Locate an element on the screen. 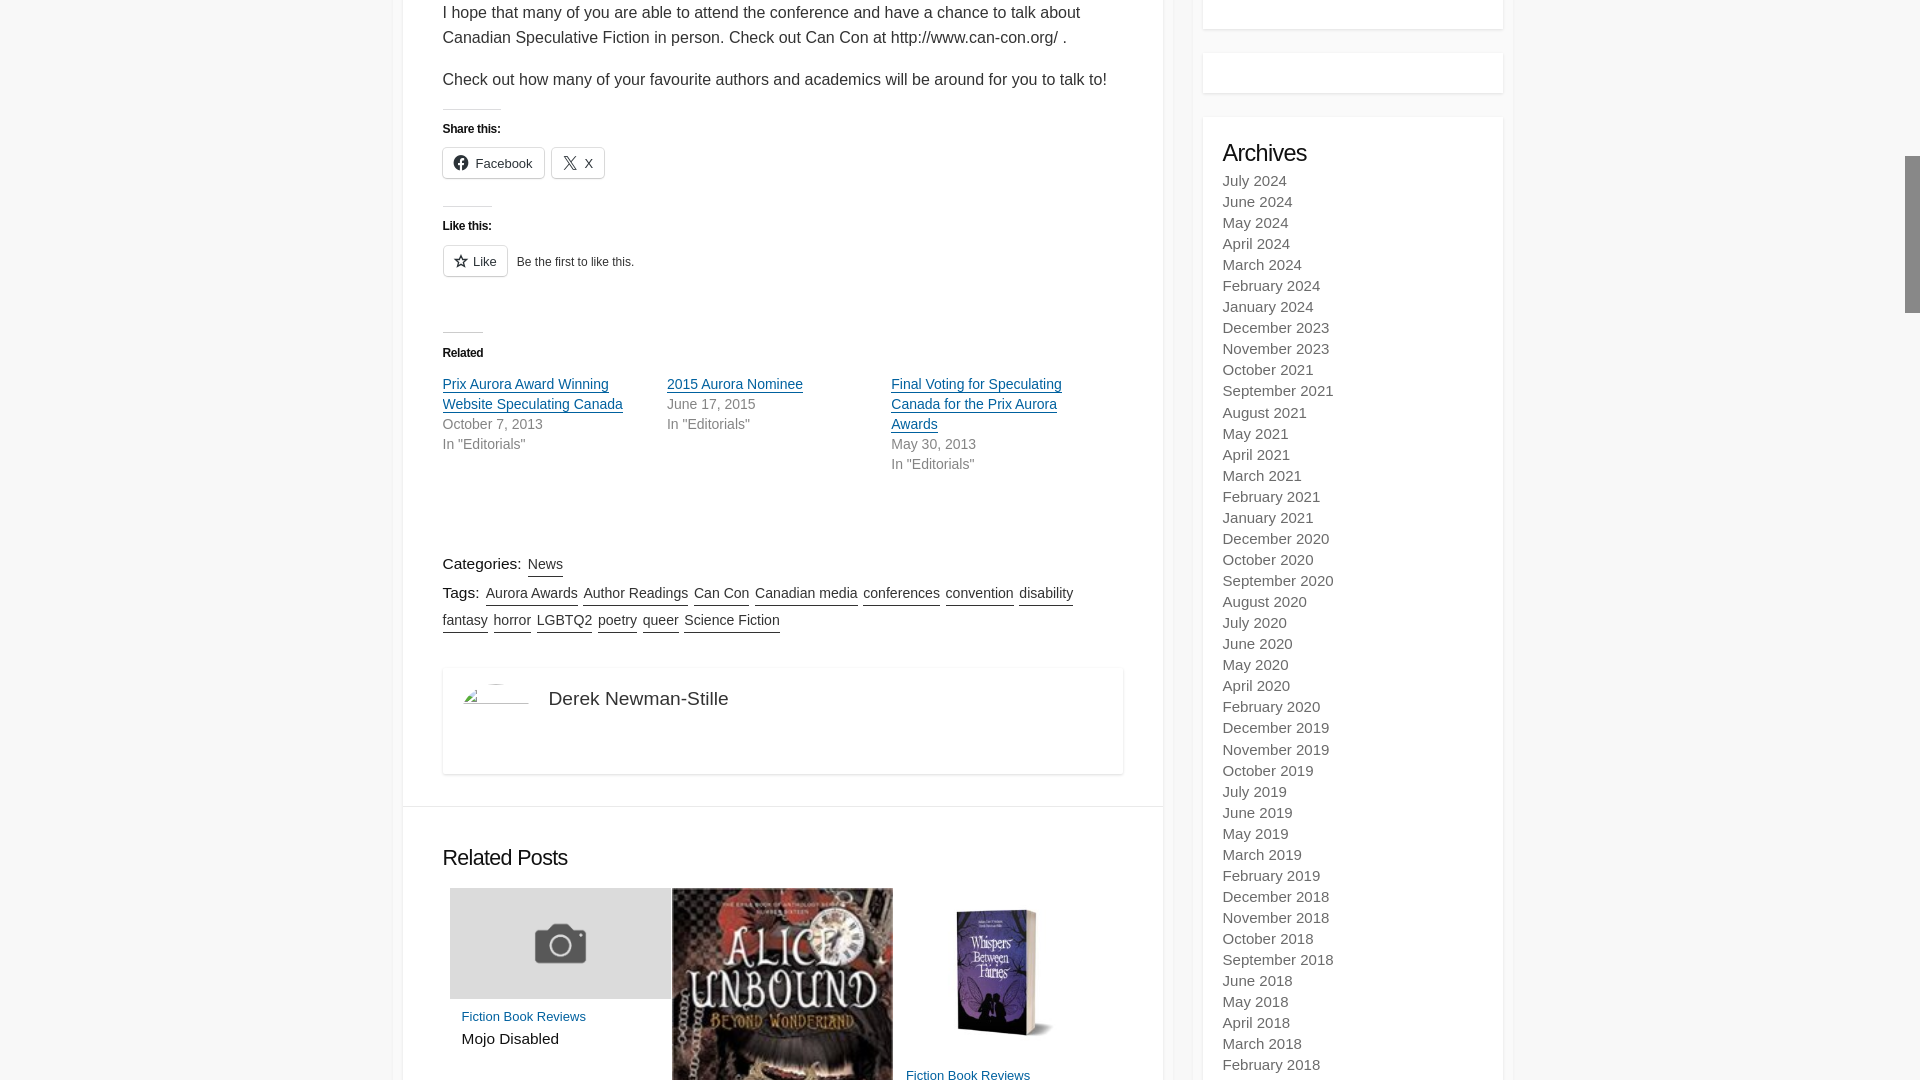 The height and width of the screenshot is (1080, 1920). Like or Reblog is located at coordinates (781, 272).